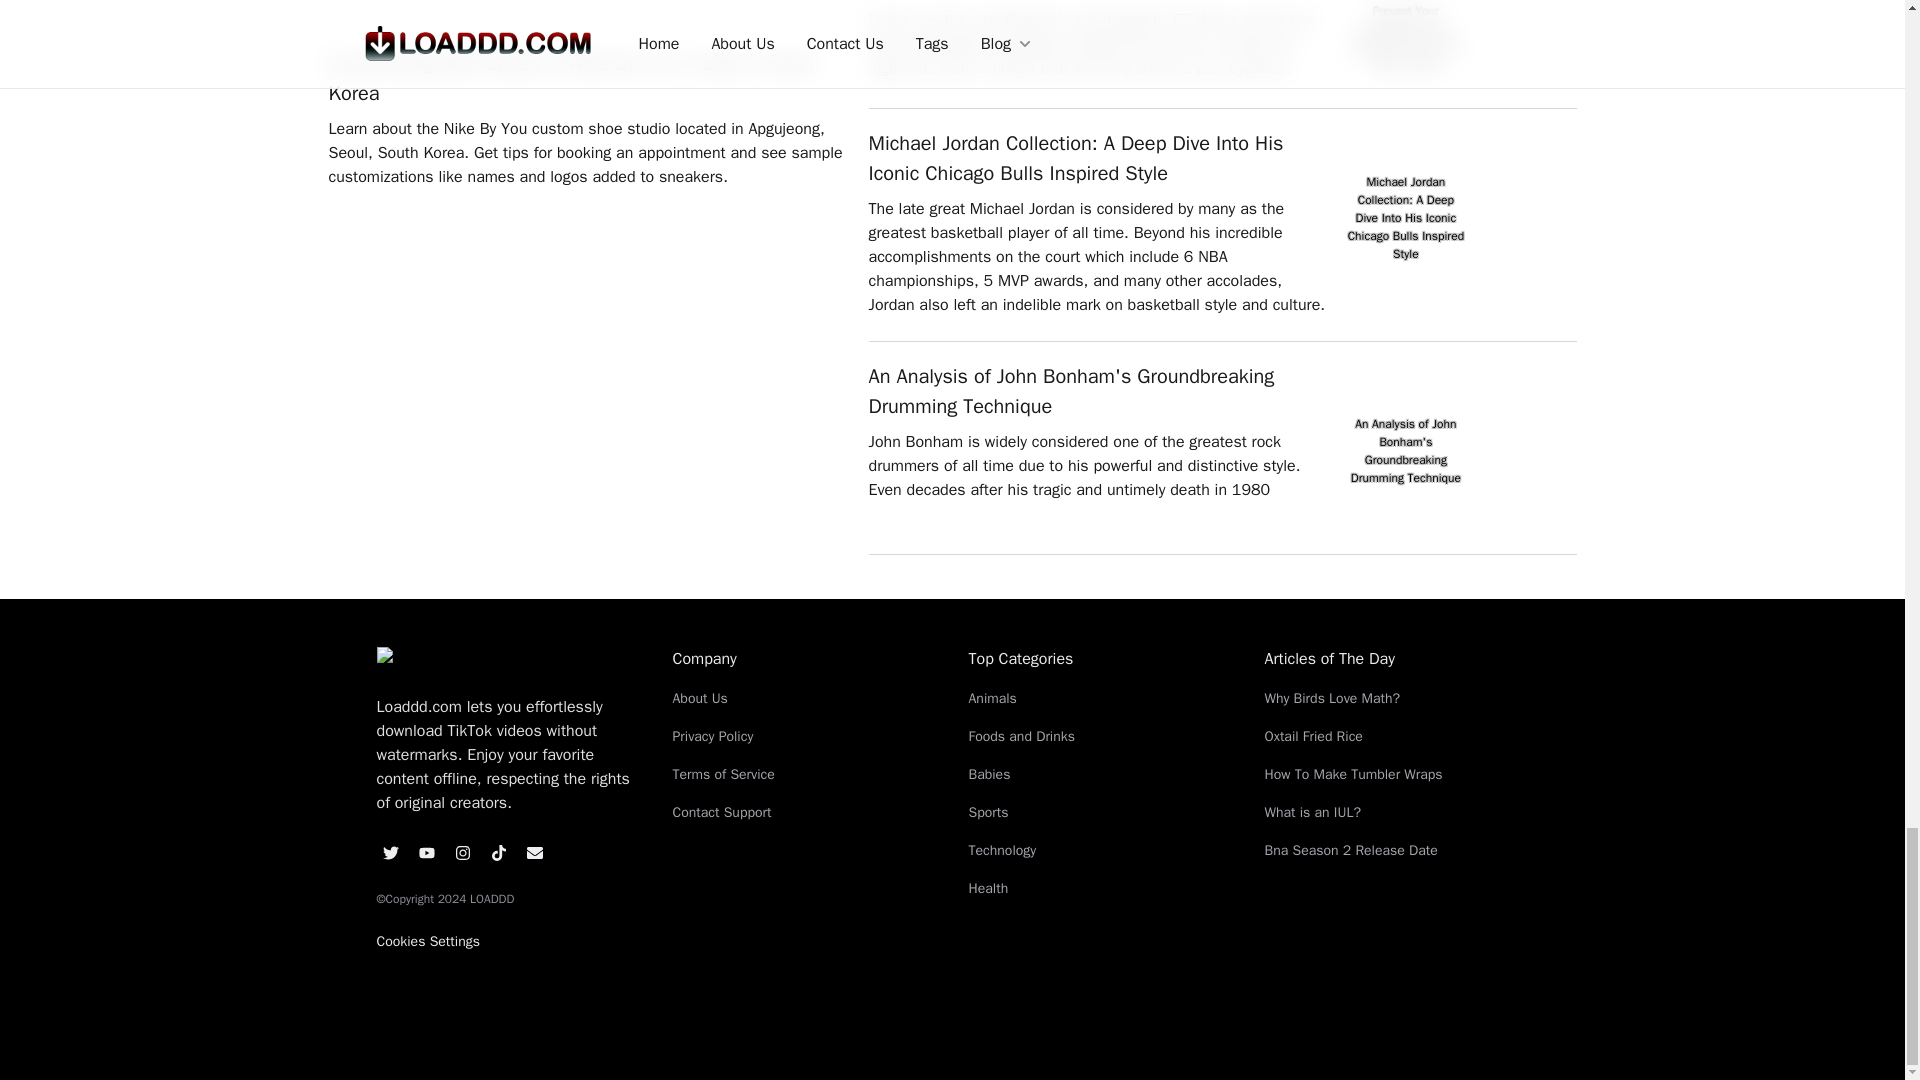  Describe the element at coordinates (498, 853) in the screenshot. I see `TikTok` at that location.